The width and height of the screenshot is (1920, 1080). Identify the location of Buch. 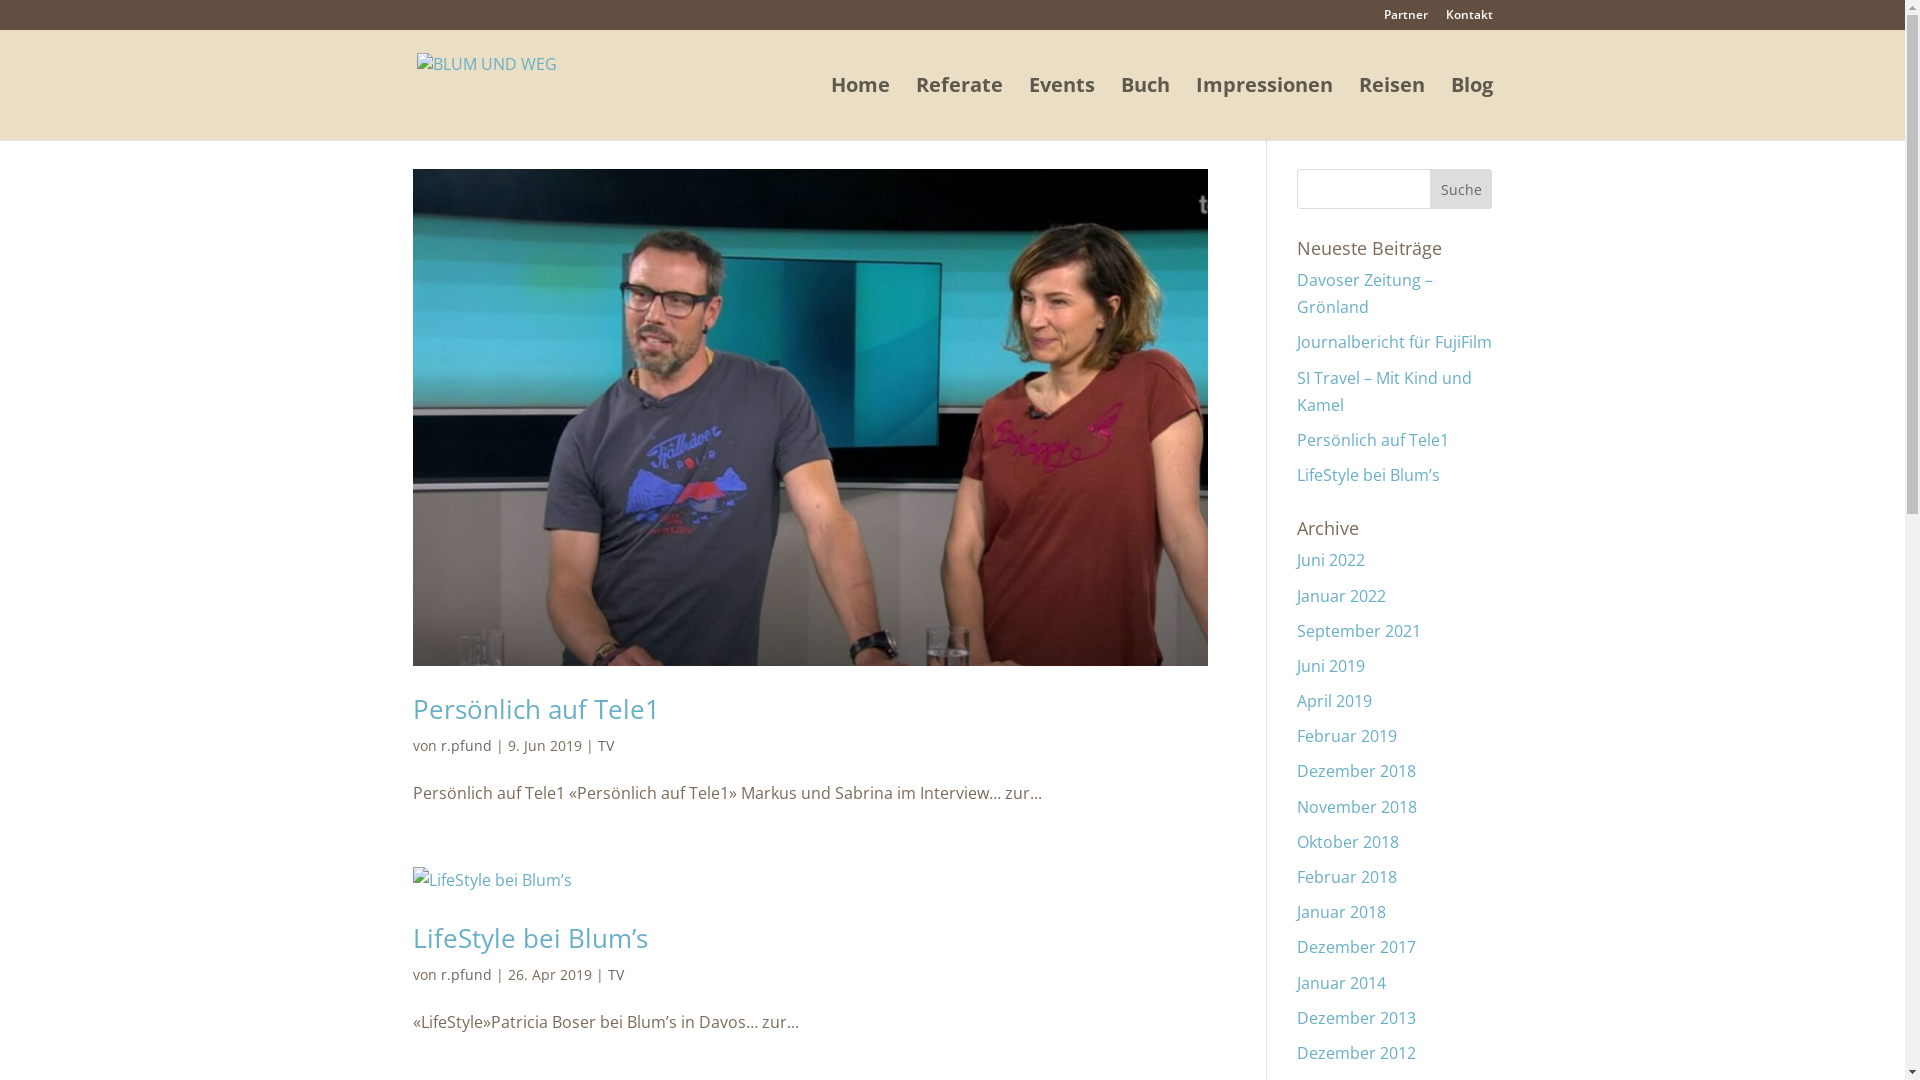
(1144, 108).